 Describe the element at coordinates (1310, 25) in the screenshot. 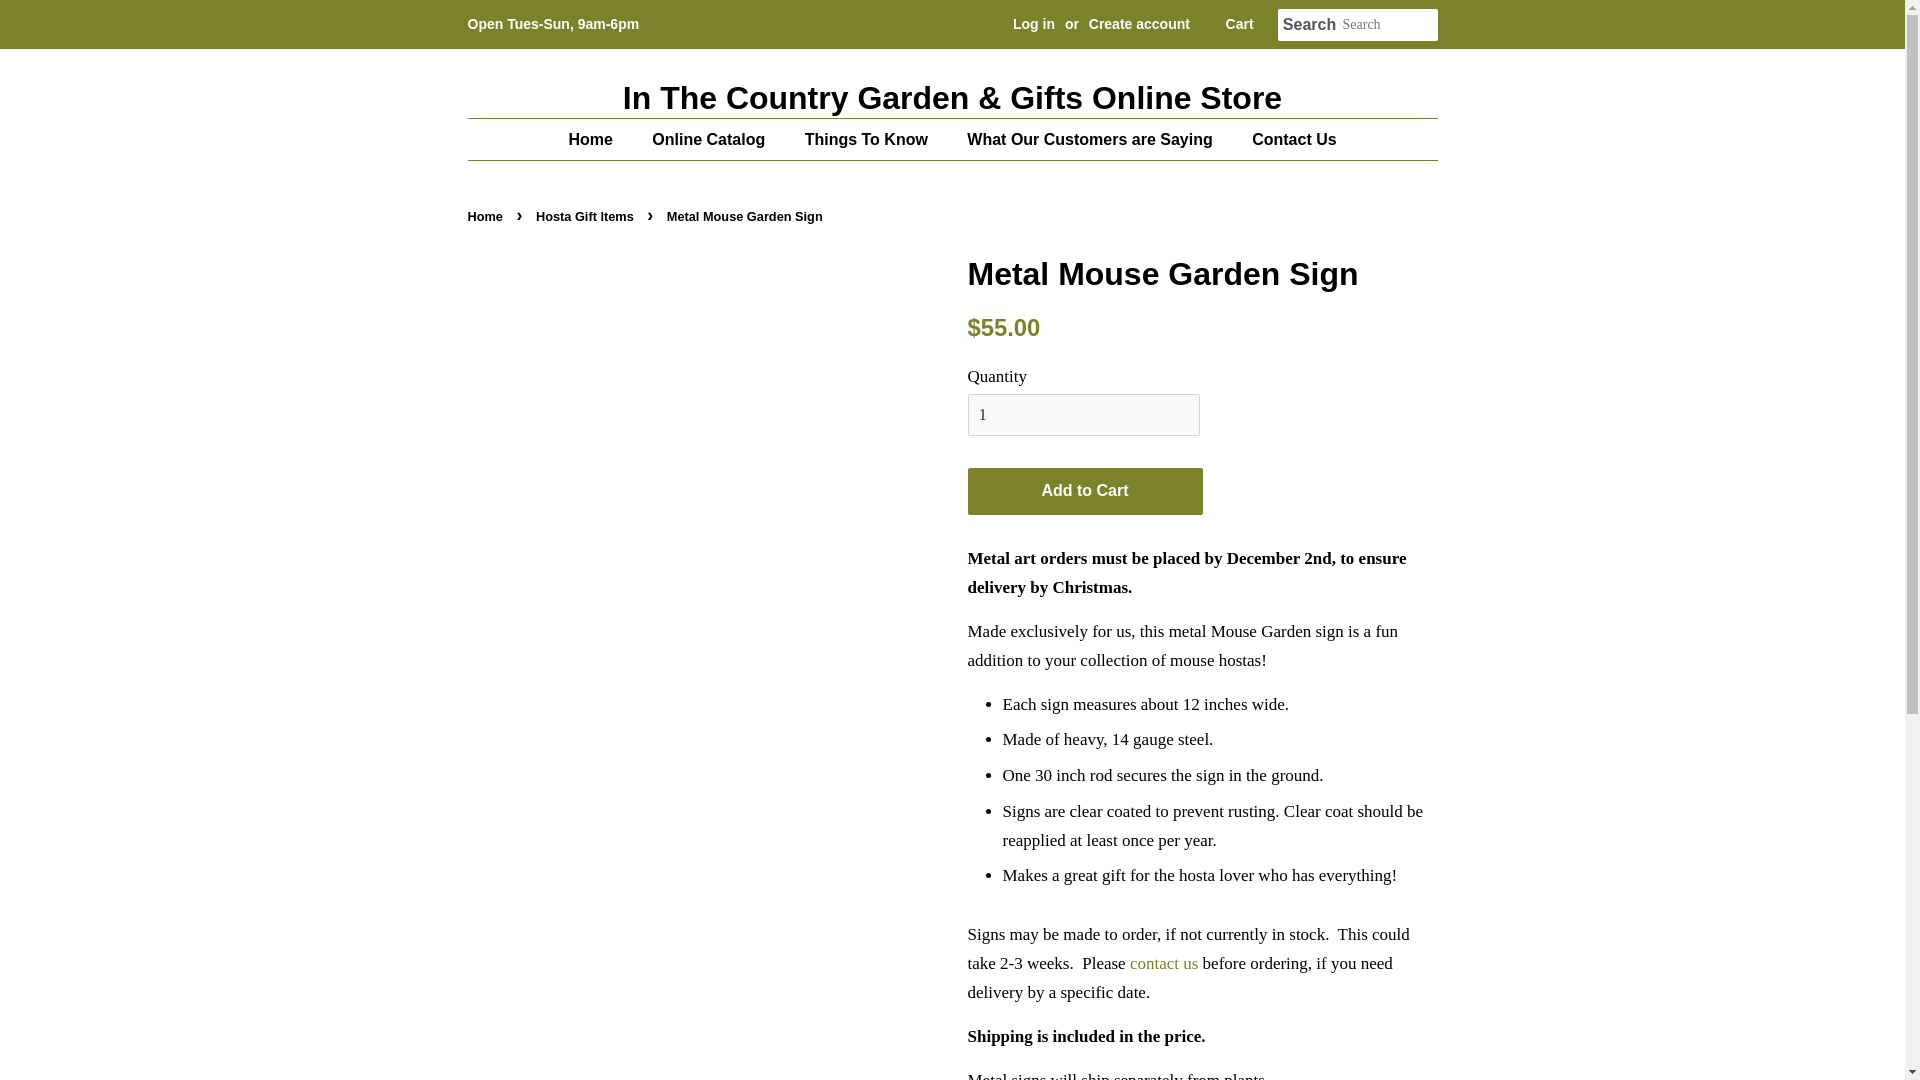

I see `Search` at that location.